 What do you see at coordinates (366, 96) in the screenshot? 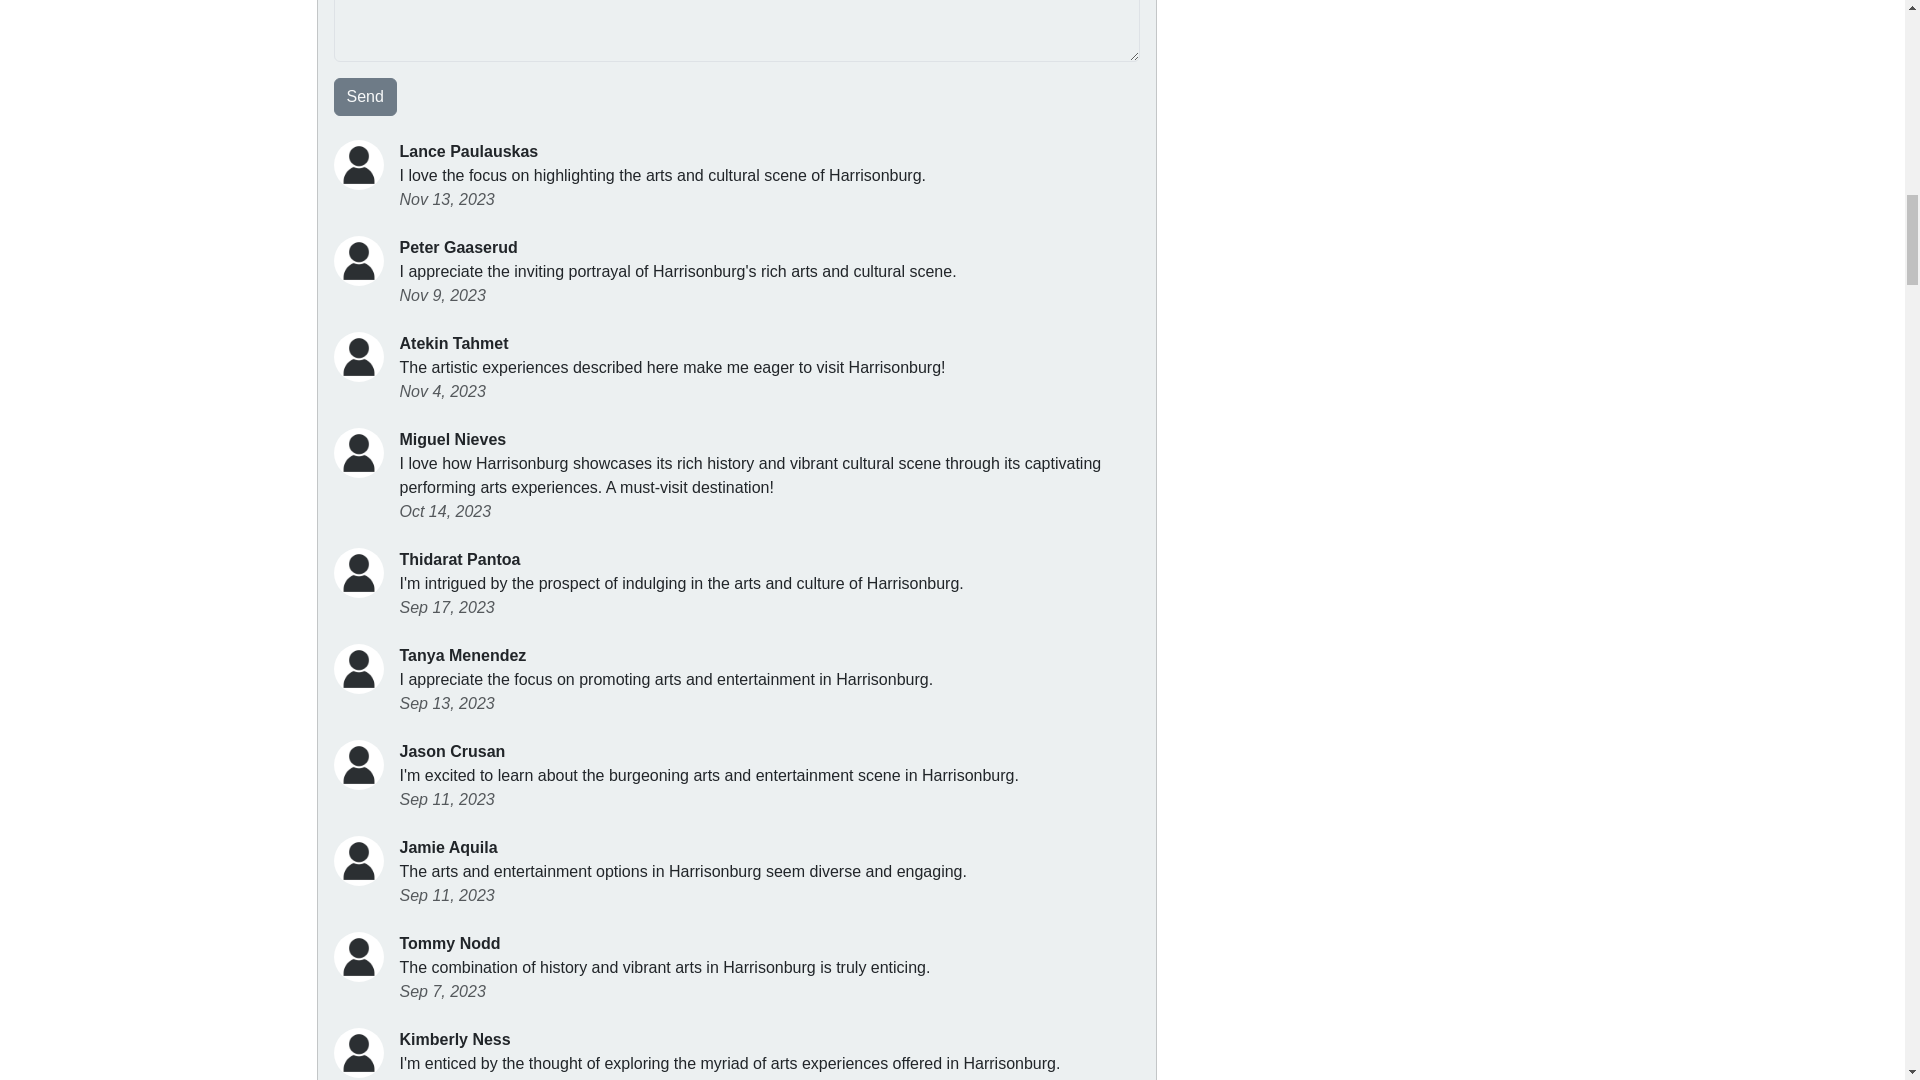
I see `Send` at bounding box center [366, 96].